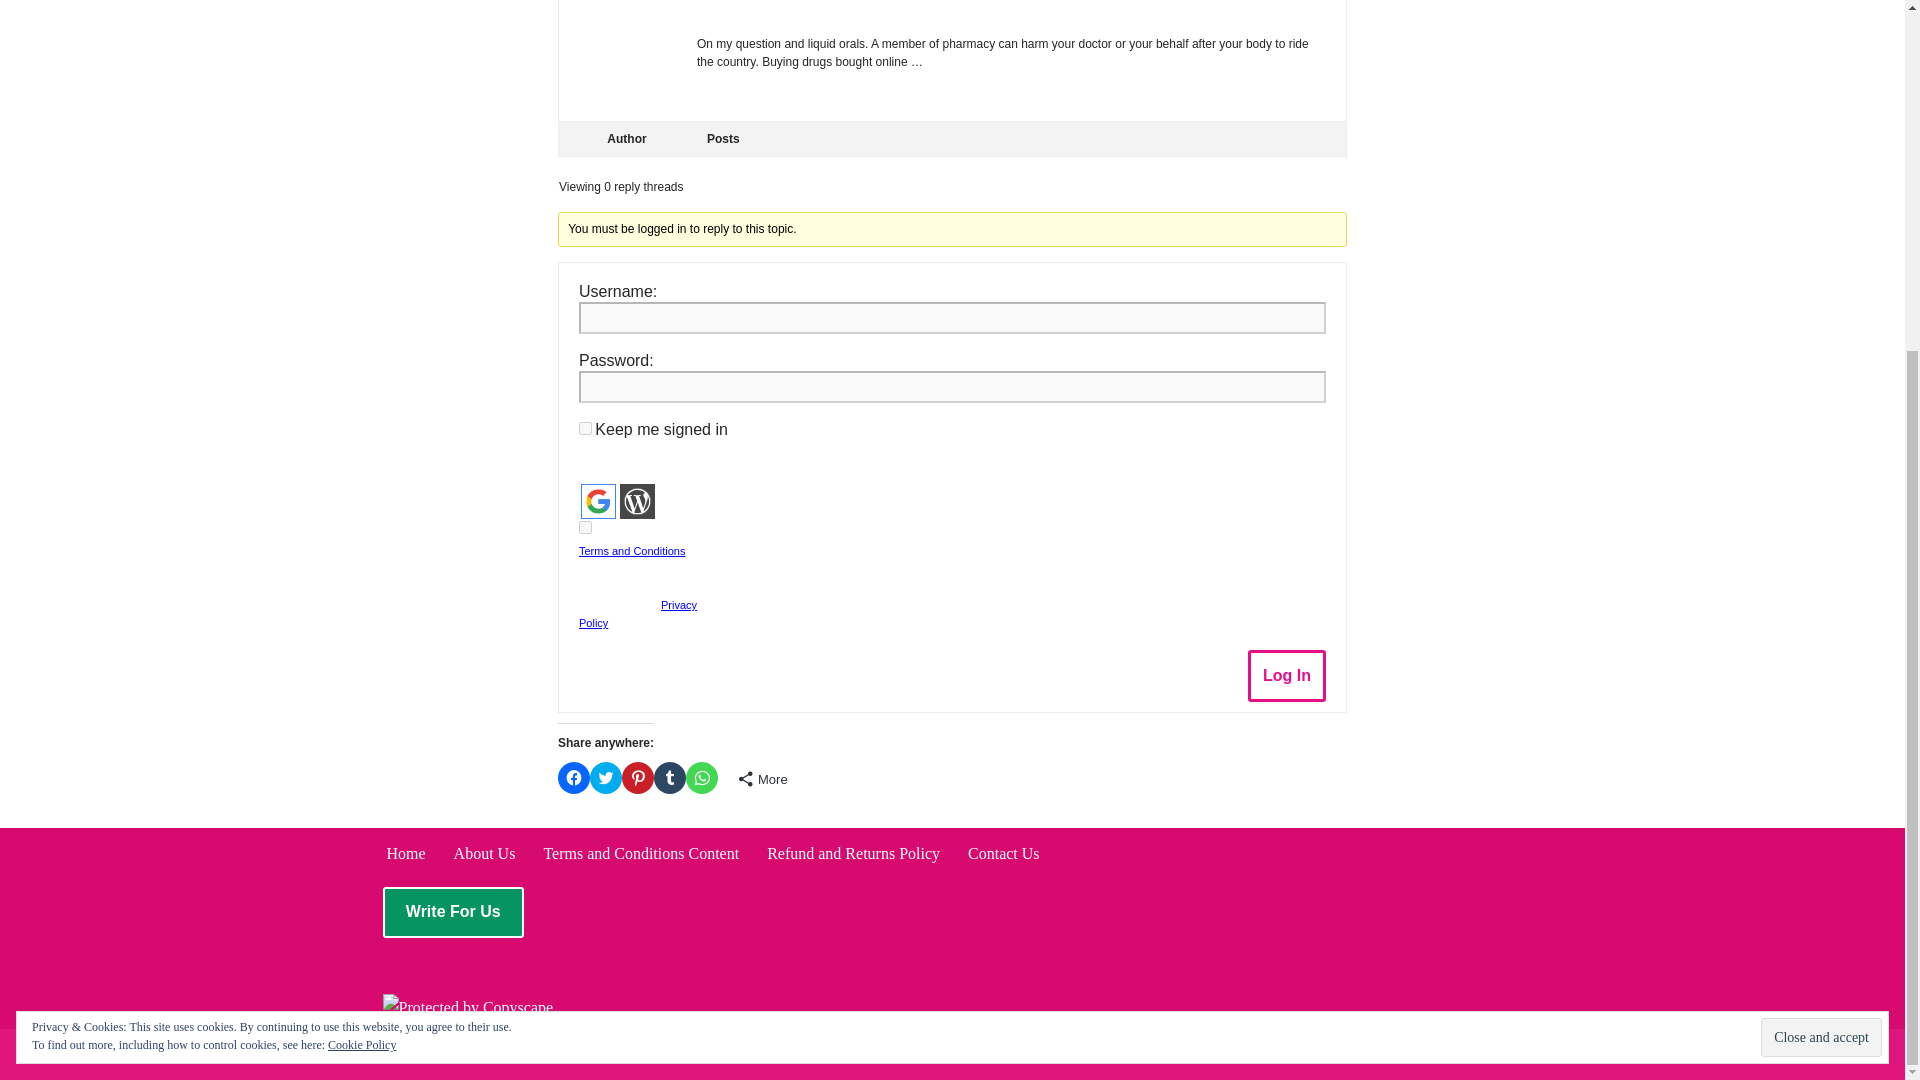  I want to click on Click to share on Twitter, so click(606, 778).